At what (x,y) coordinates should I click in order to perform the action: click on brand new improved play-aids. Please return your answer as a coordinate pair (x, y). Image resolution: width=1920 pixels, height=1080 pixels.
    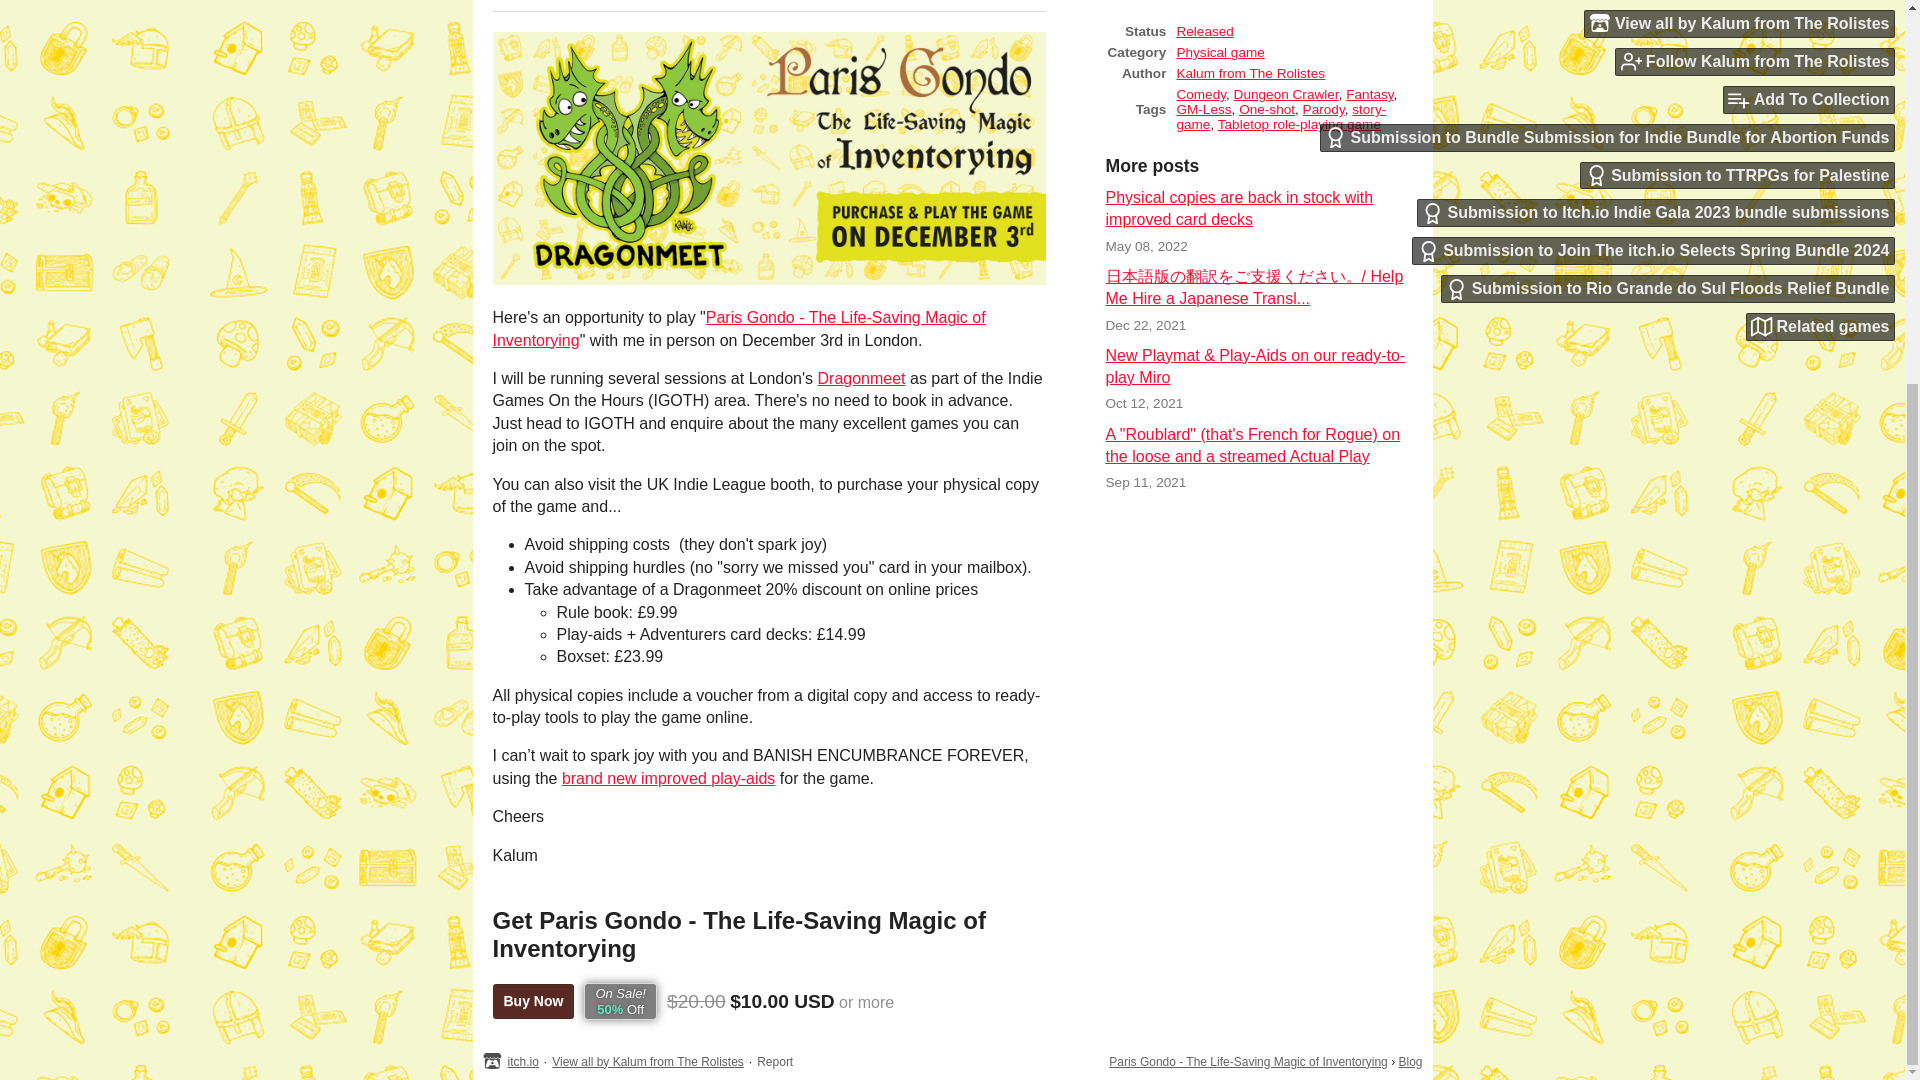
    Looking at the image, I should click on (668, 778).